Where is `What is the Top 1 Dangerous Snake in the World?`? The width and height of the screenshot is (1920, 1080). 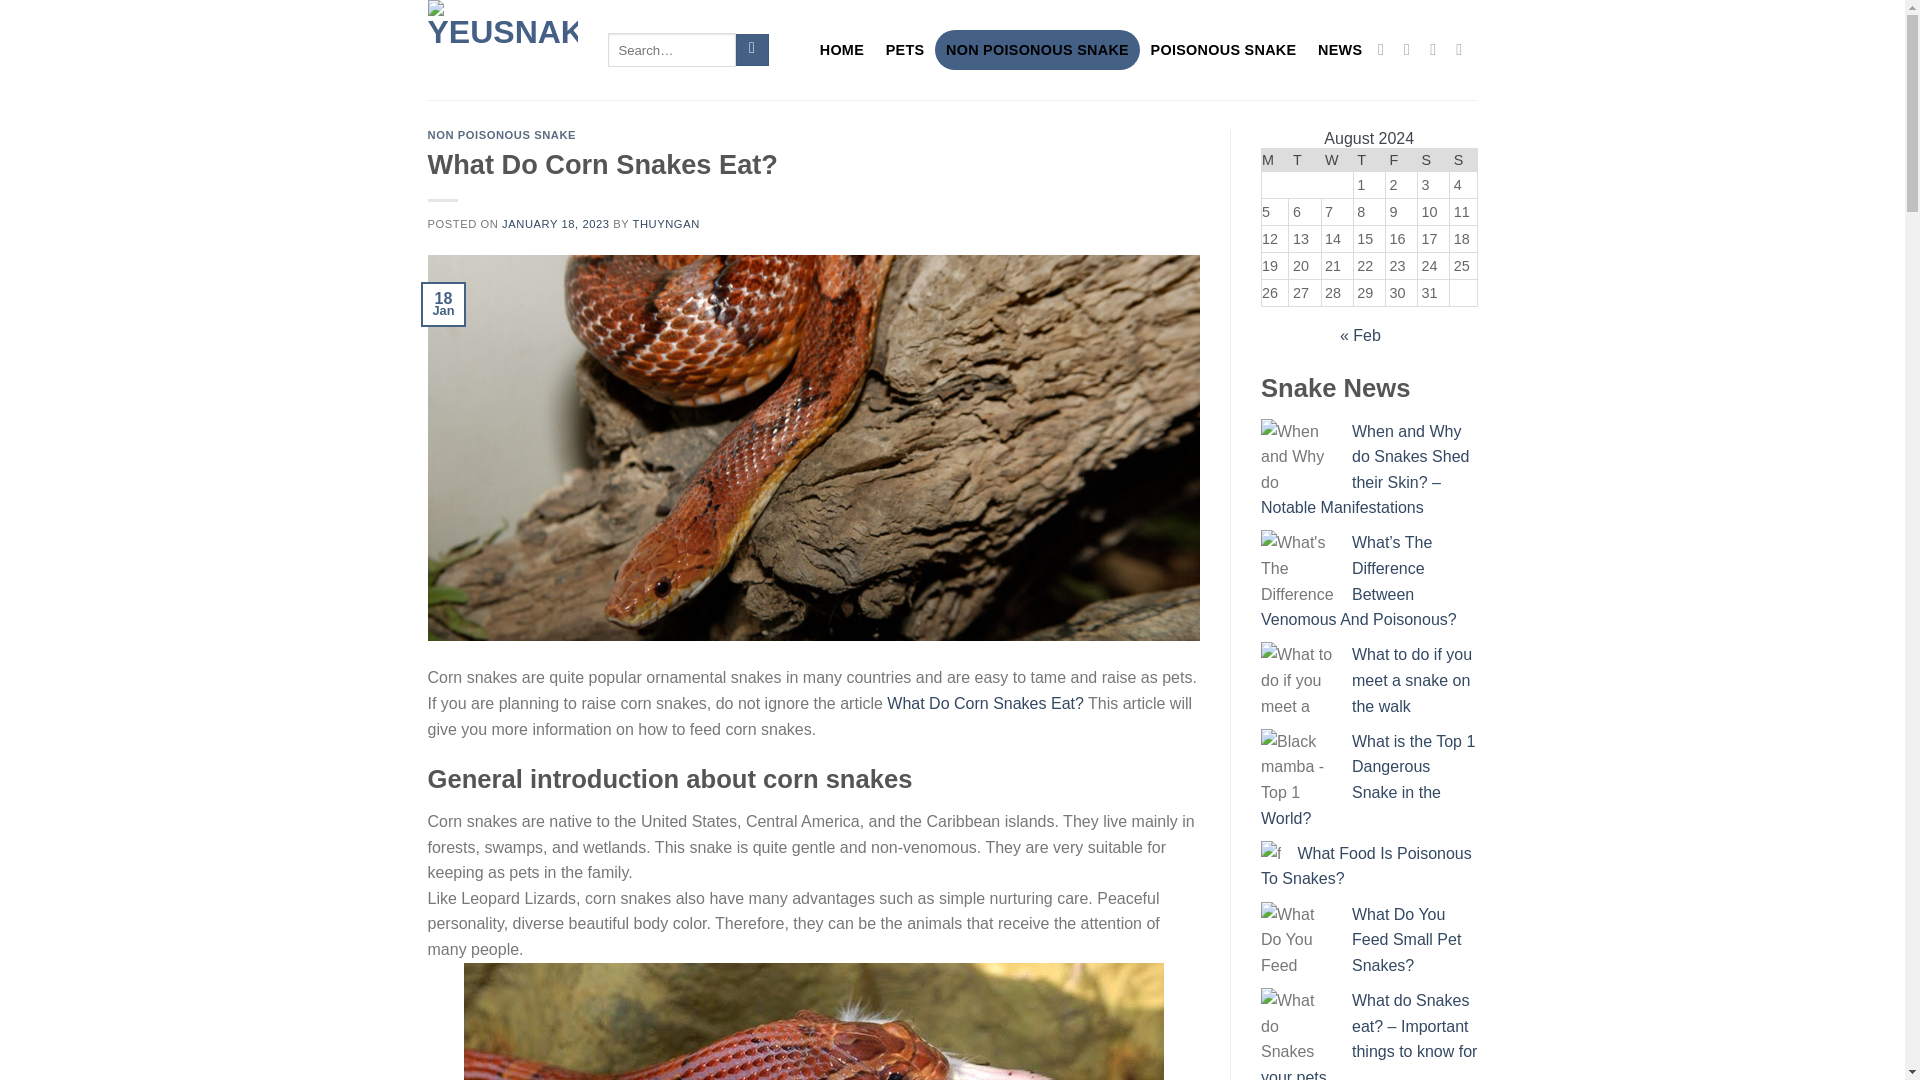
What is the Top 1 Dangerous Snake in the World? is located at coordinates (1368, 780).